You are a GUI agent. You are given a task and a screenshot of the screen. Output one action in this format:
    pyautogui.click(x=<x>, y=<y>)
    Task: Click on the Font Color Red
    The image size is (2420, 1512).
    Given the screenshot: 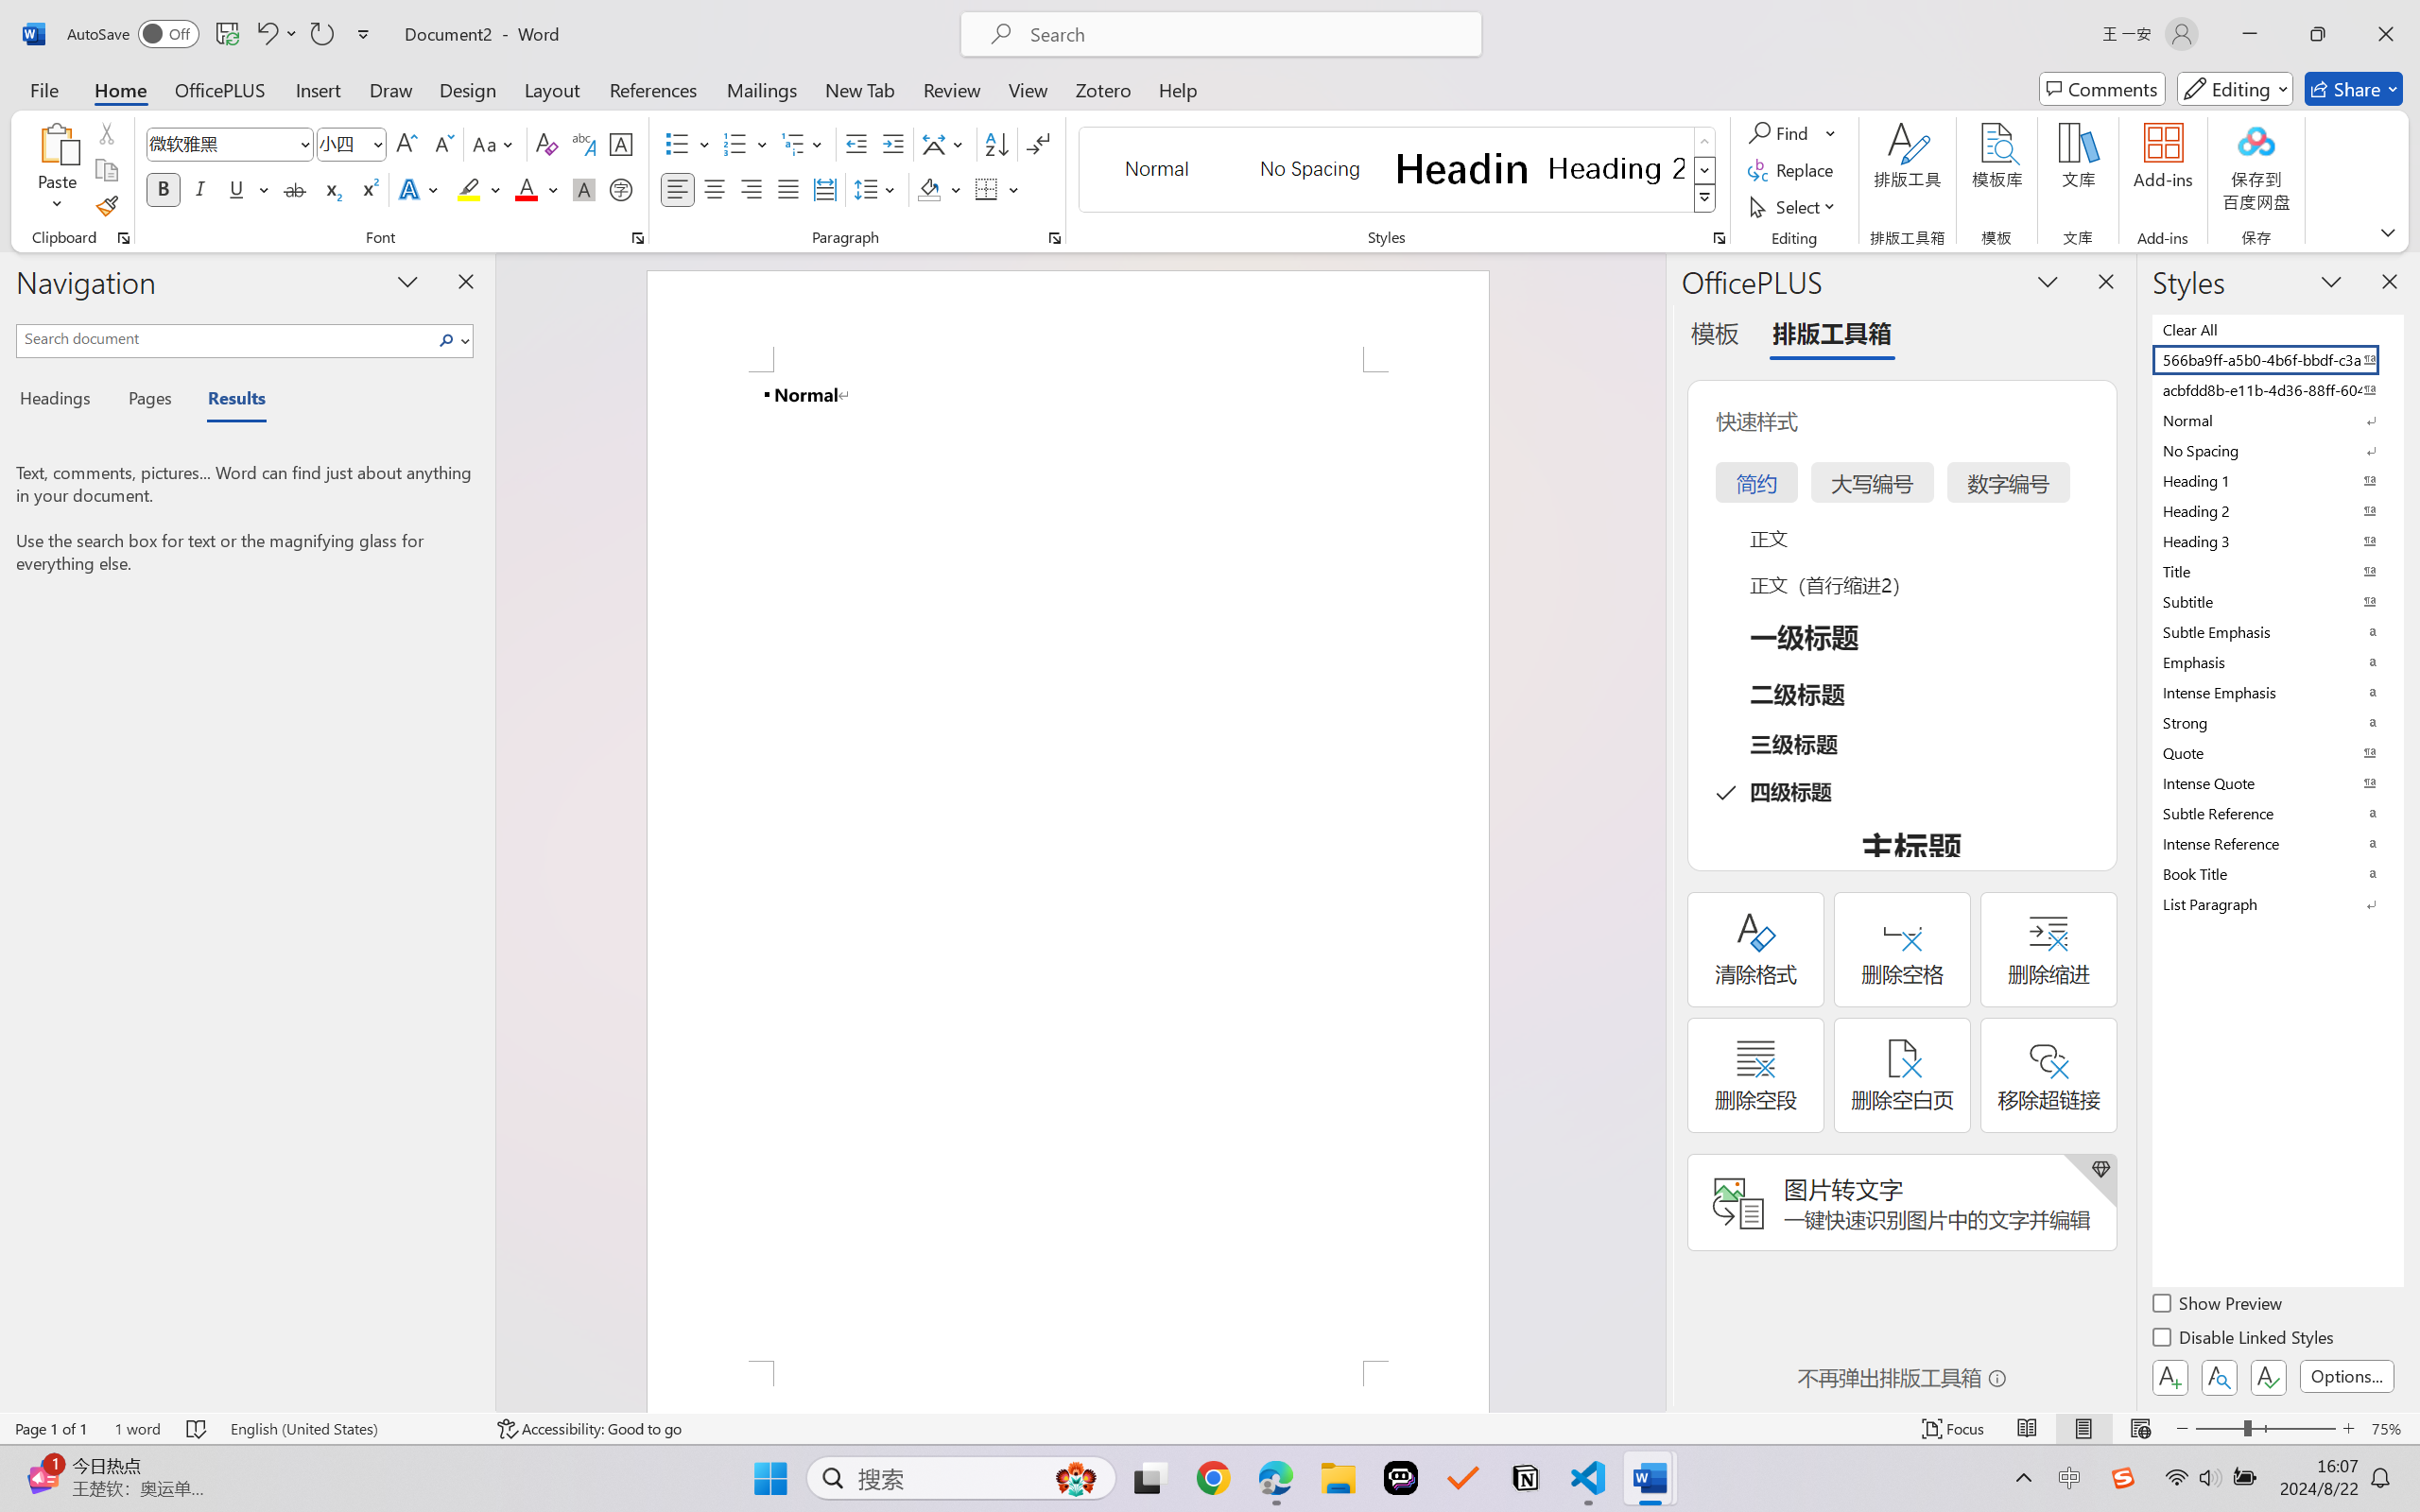 What is the action you would take?
    pyautogui.click(x=527, y=189)
    